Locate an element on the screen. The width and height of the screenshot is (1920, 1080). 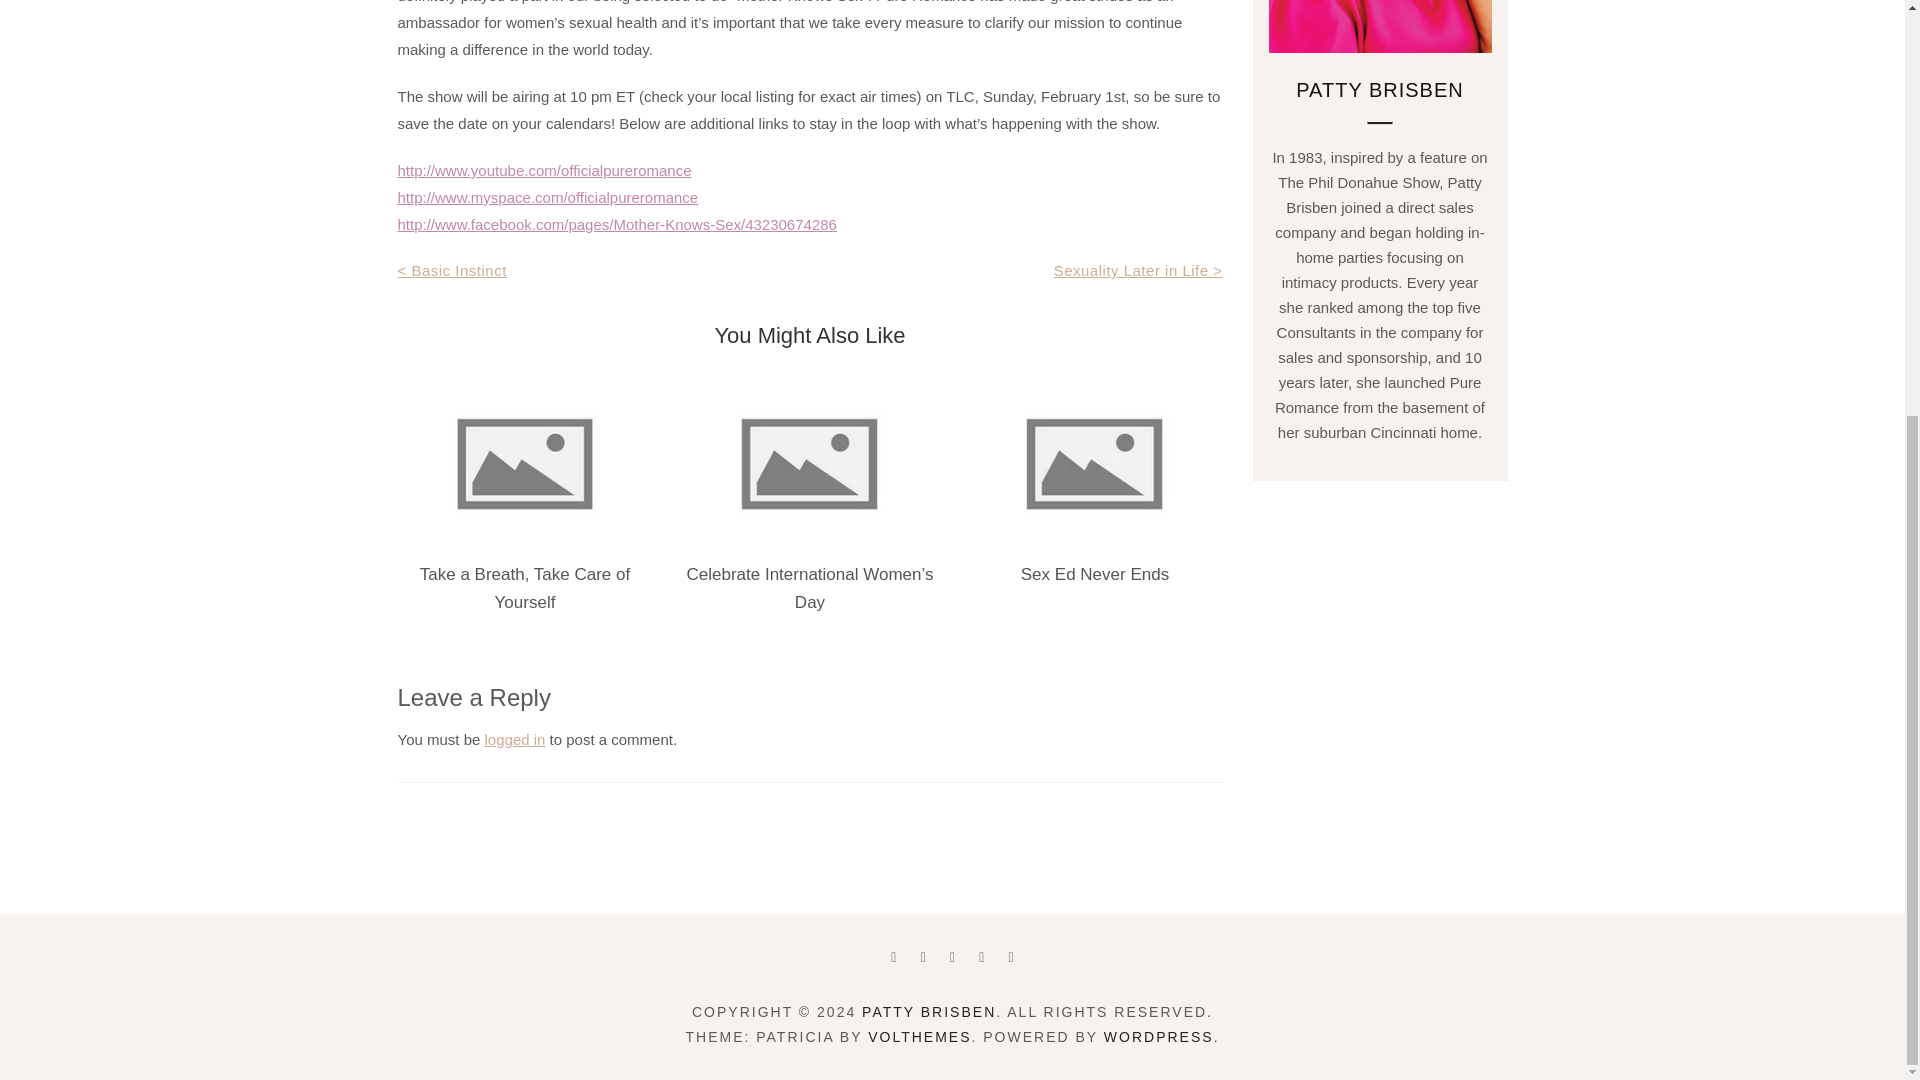
PATTY BRISBEN is located at coordinates (929, 1012).